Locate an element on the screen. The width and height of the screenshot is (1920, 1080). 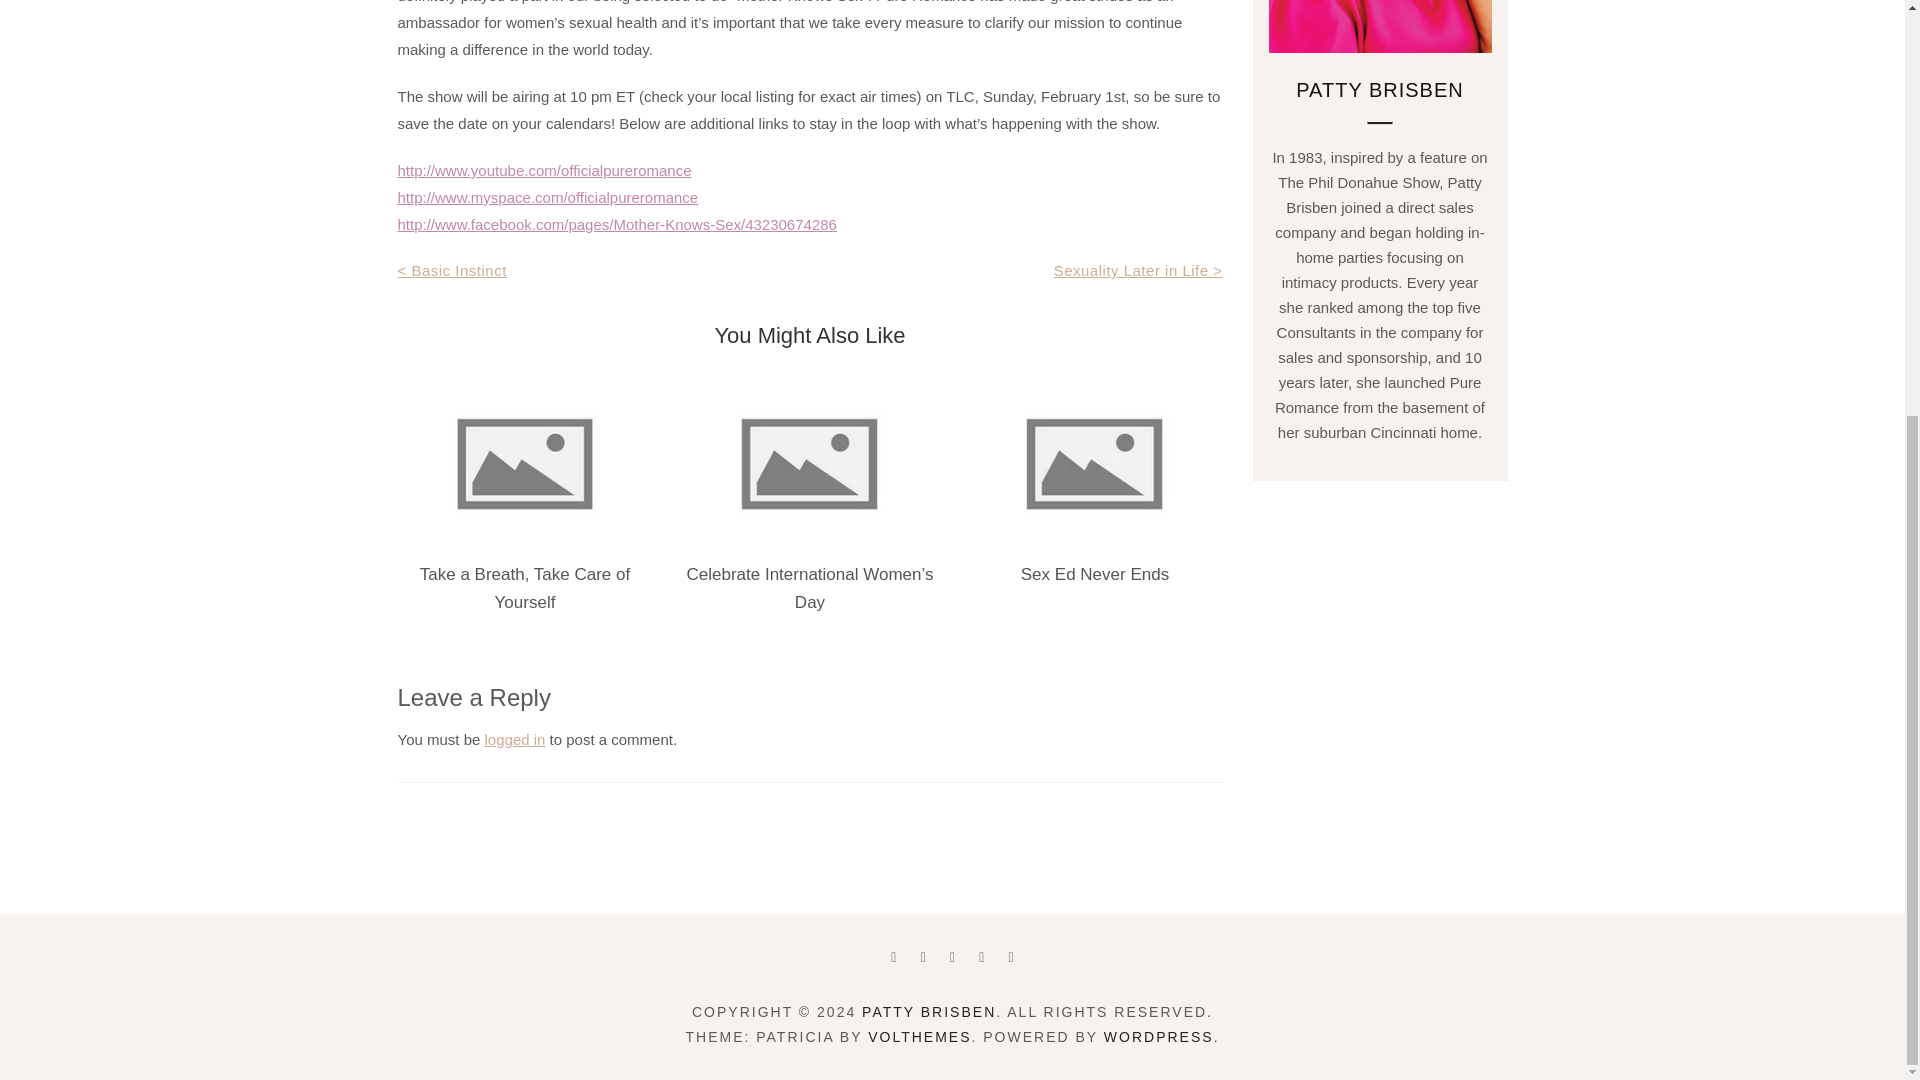
PATTY BRISBEN is located at coordinates (929, 1012).